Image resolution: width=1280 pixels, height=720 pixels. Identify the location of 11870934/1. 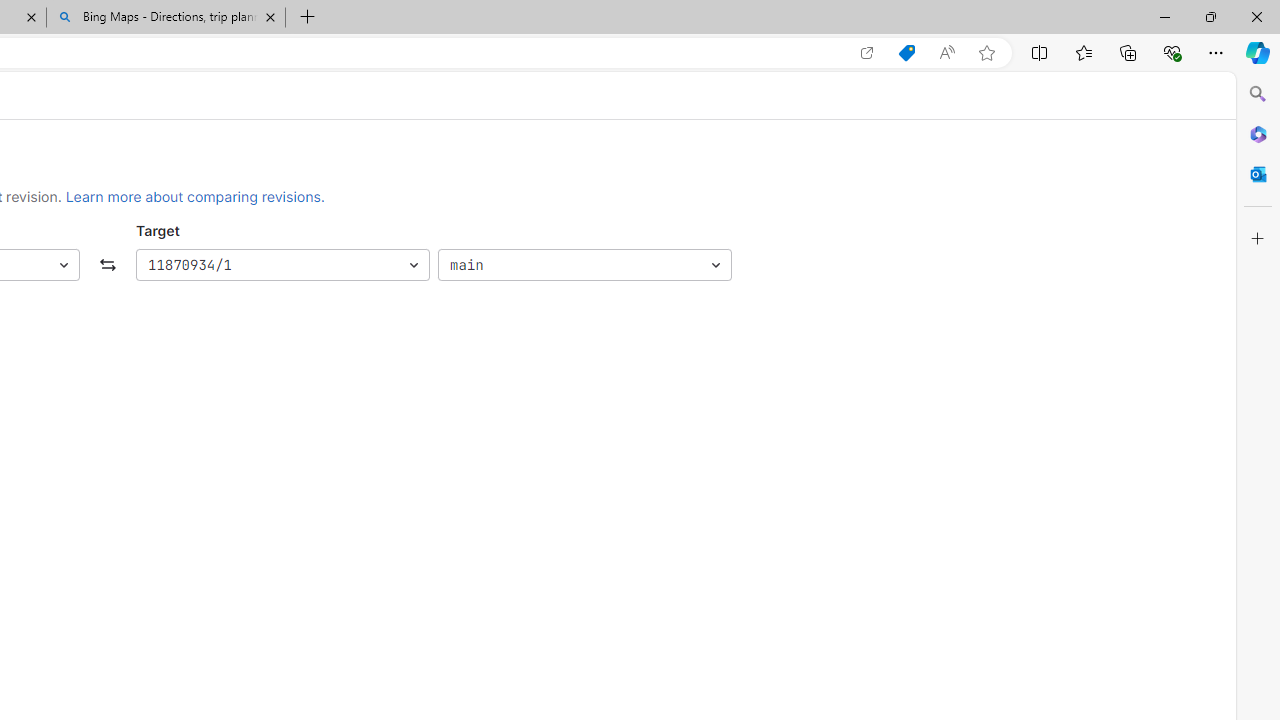
(282, 266).